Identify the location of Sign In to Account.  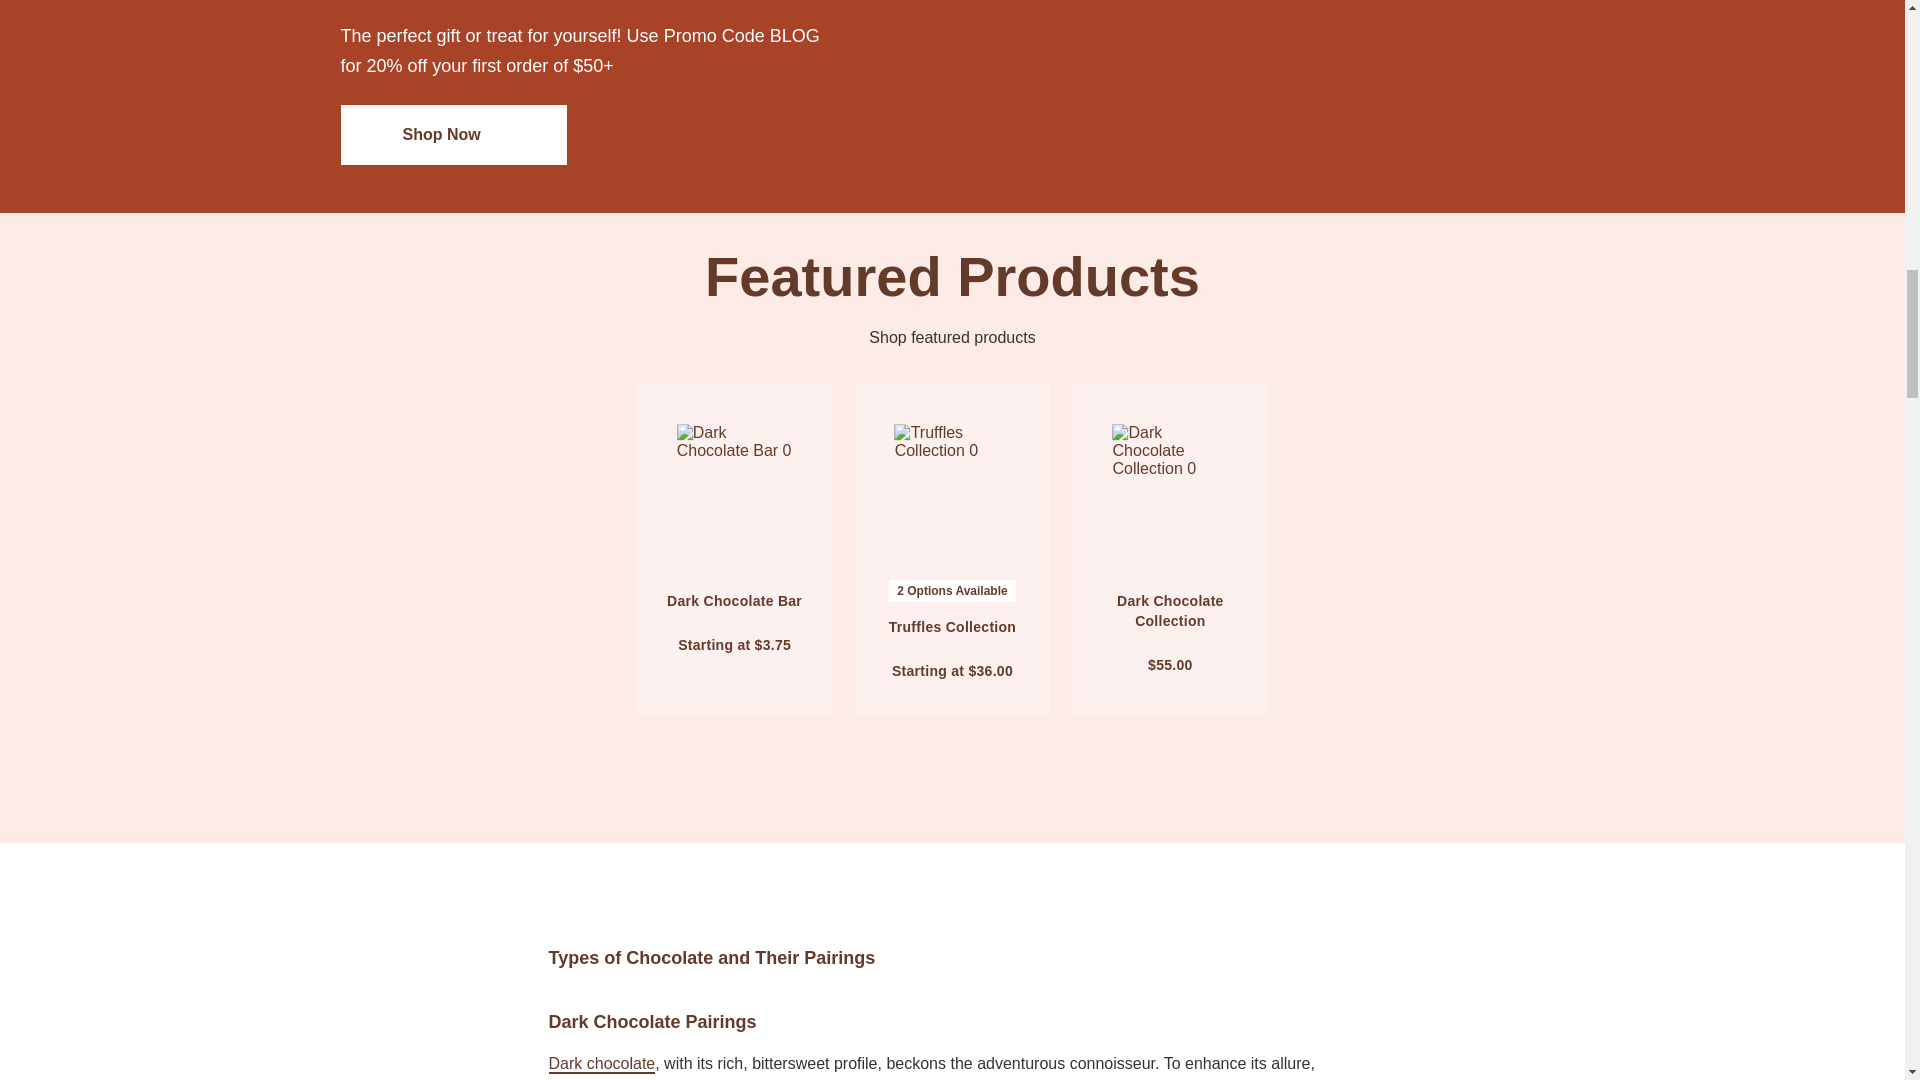
(1239, 412).